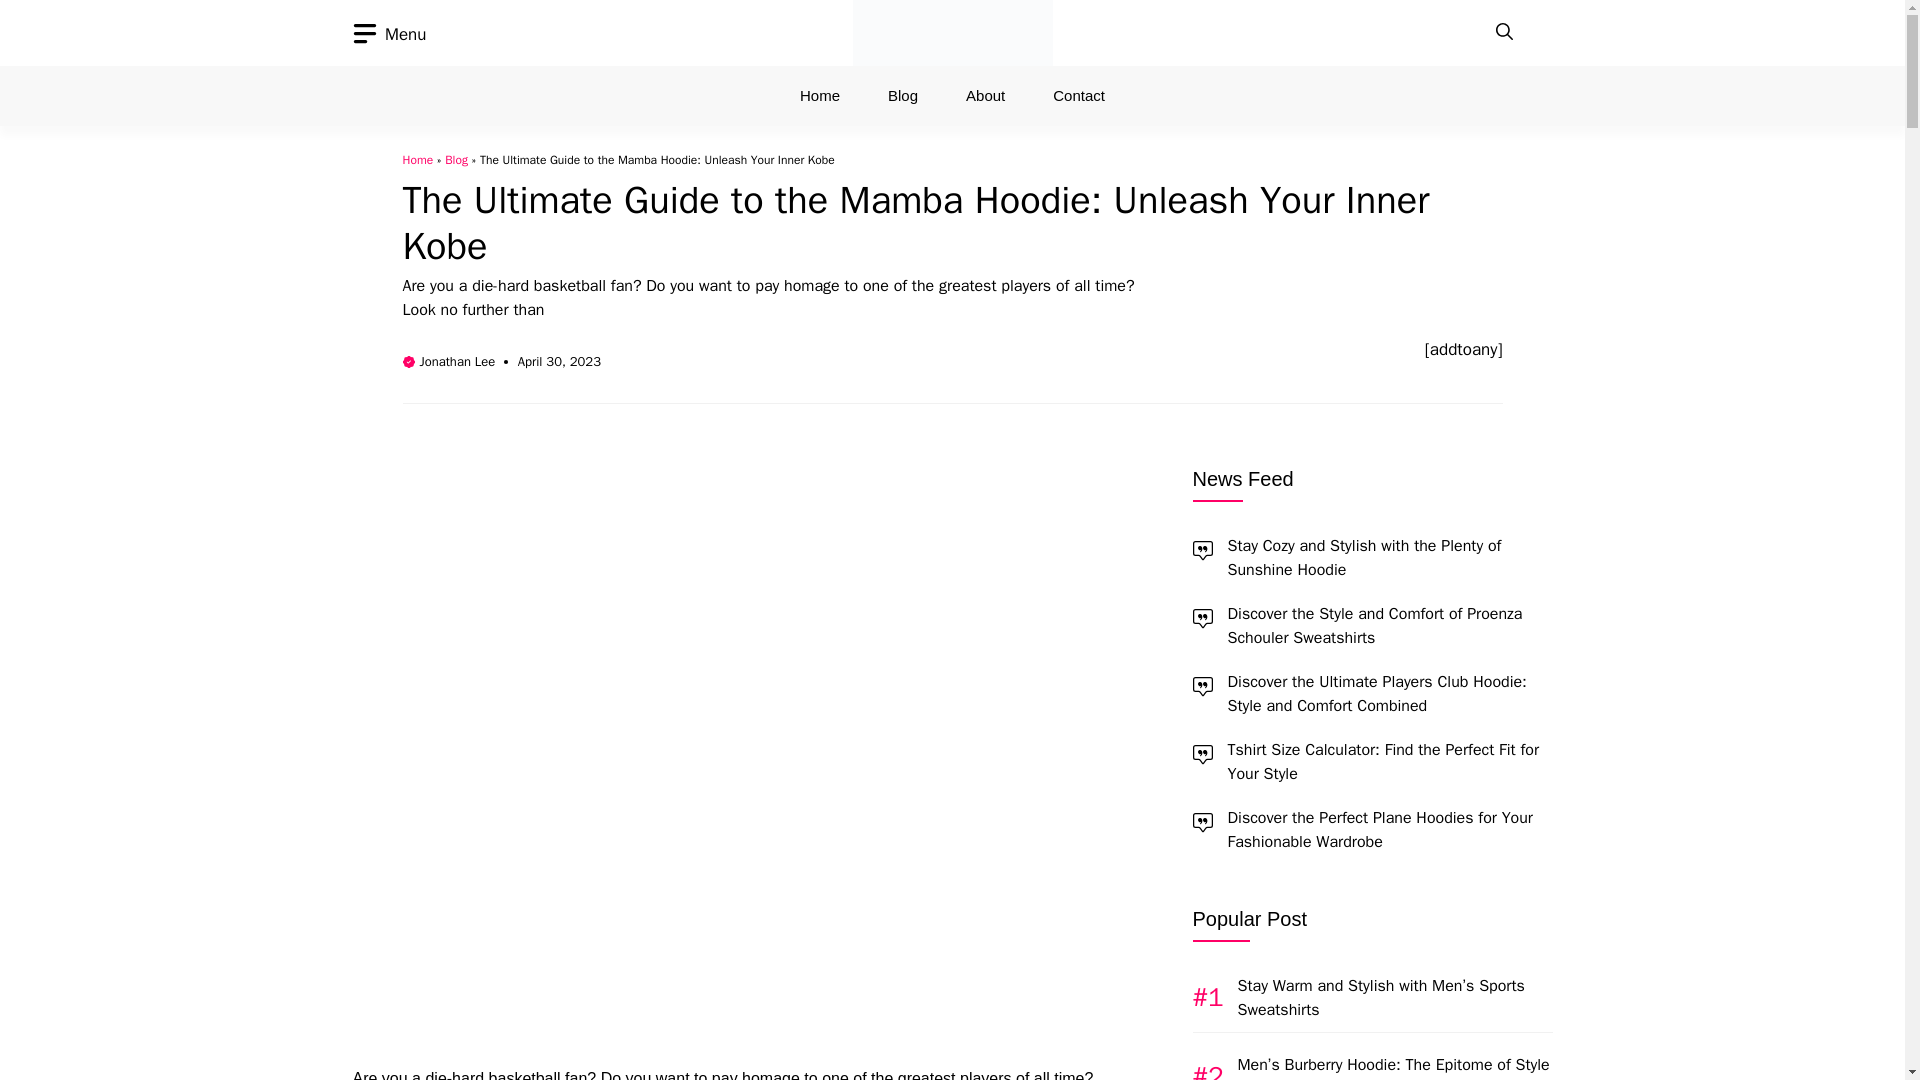  Describe the element at coordinates (986, 96) in the screenshot. I see `About` at that location.